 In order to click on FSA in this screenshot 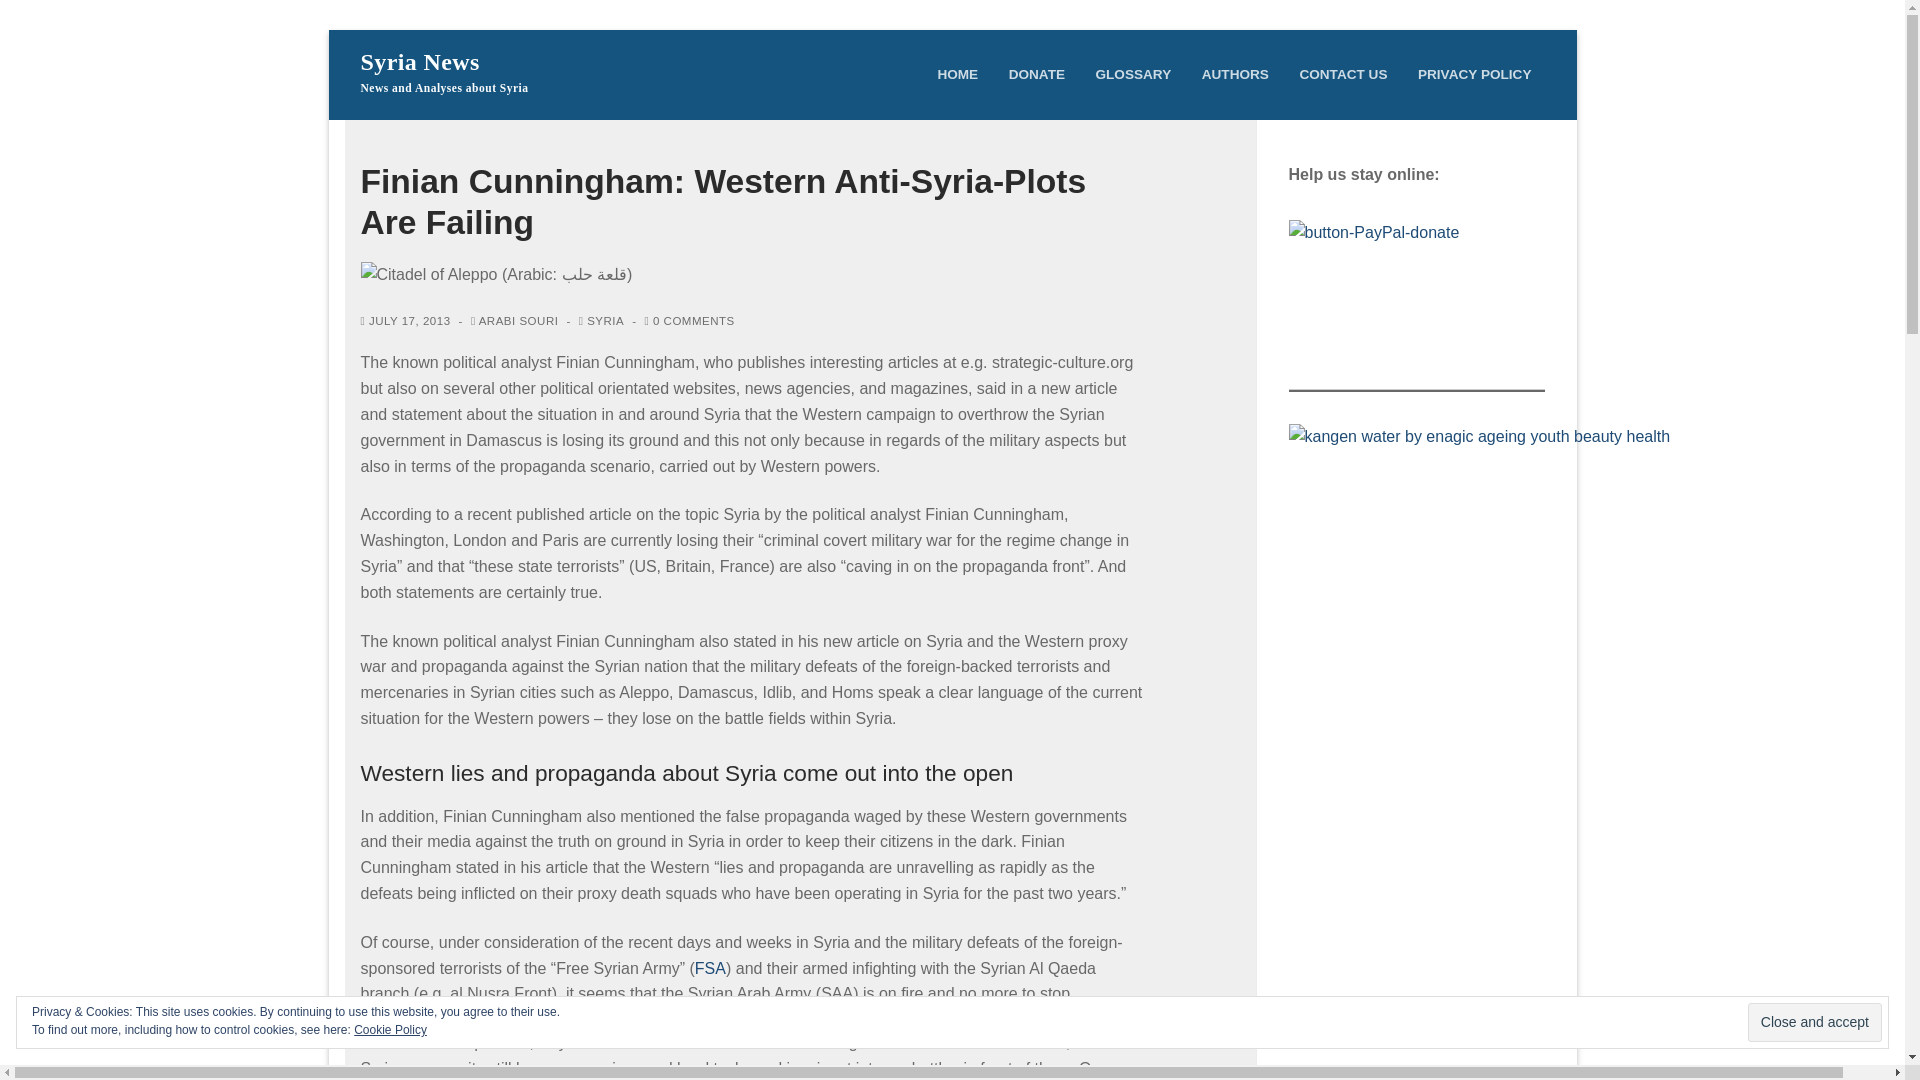, I will do `click(710, 968)`.